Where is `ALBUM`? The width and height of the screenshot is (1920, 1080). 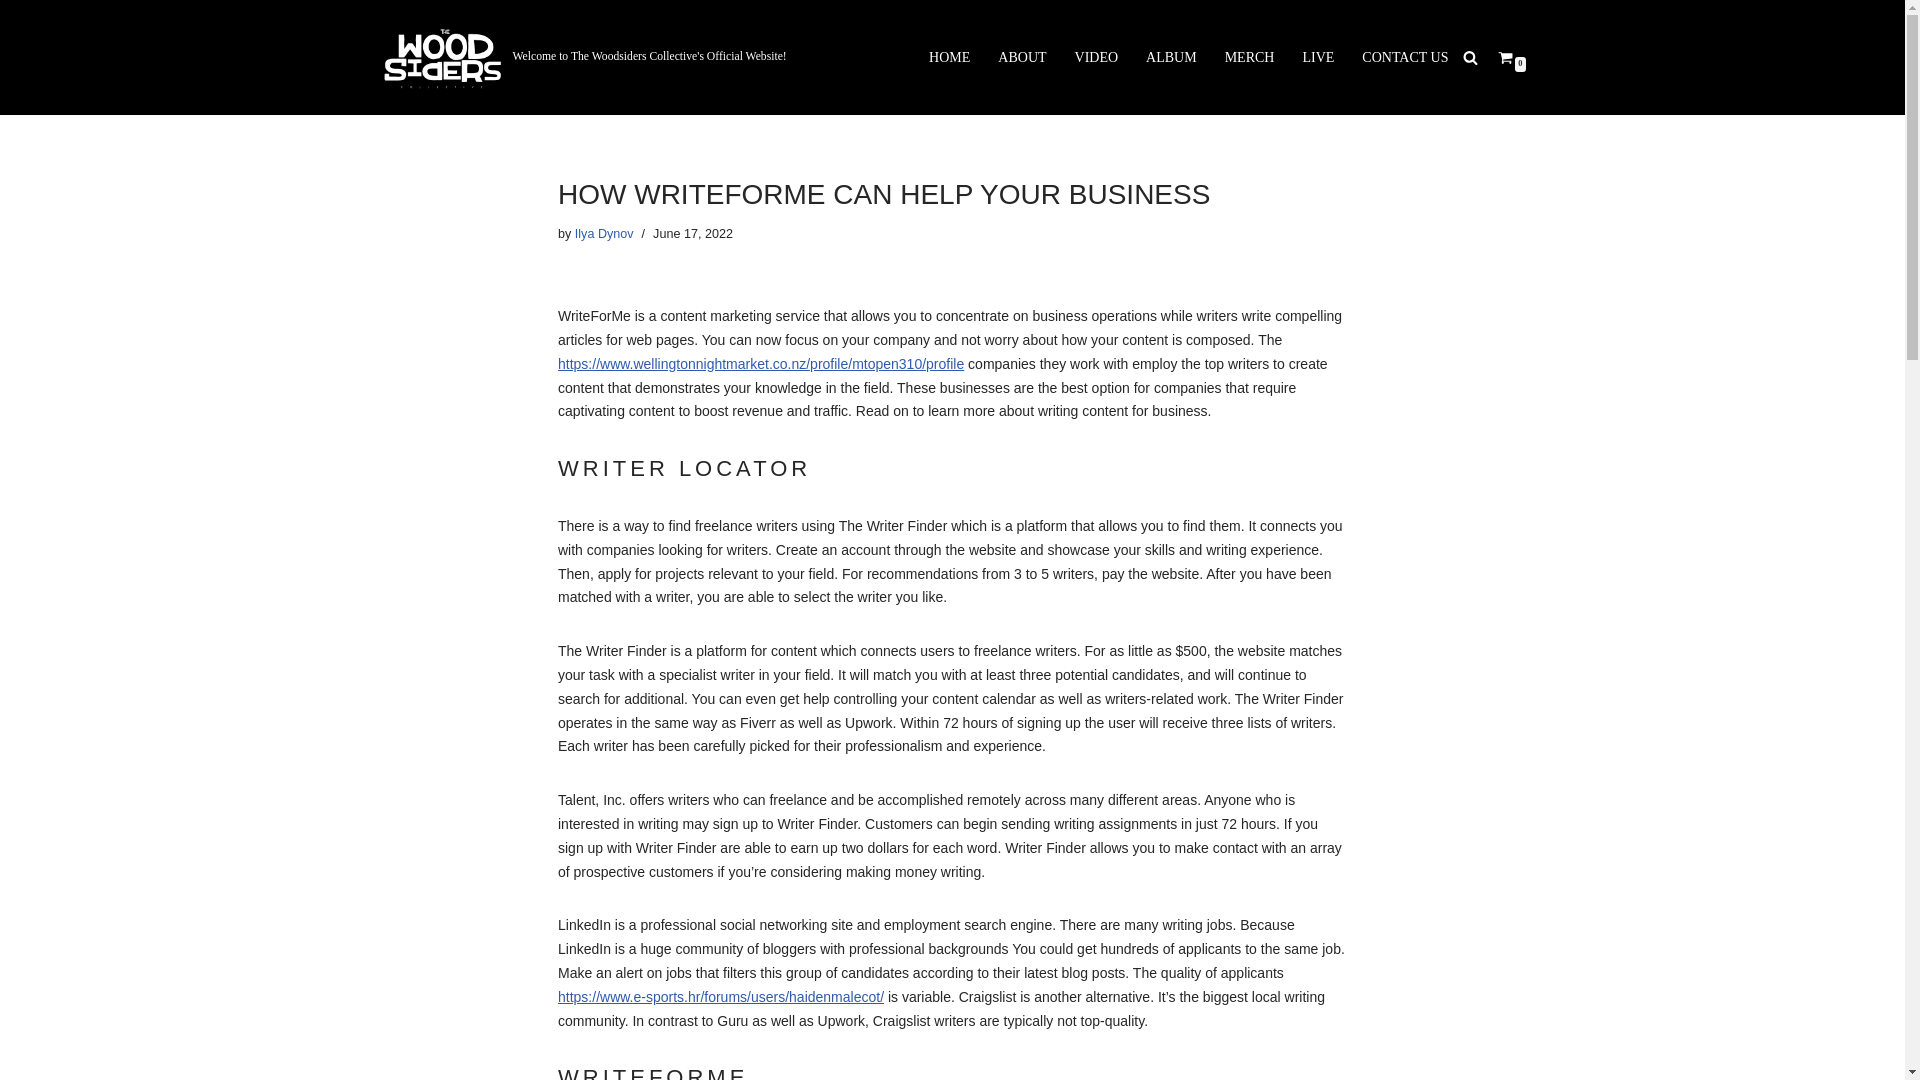 ALBUM is located at coordinates (1171, 58).